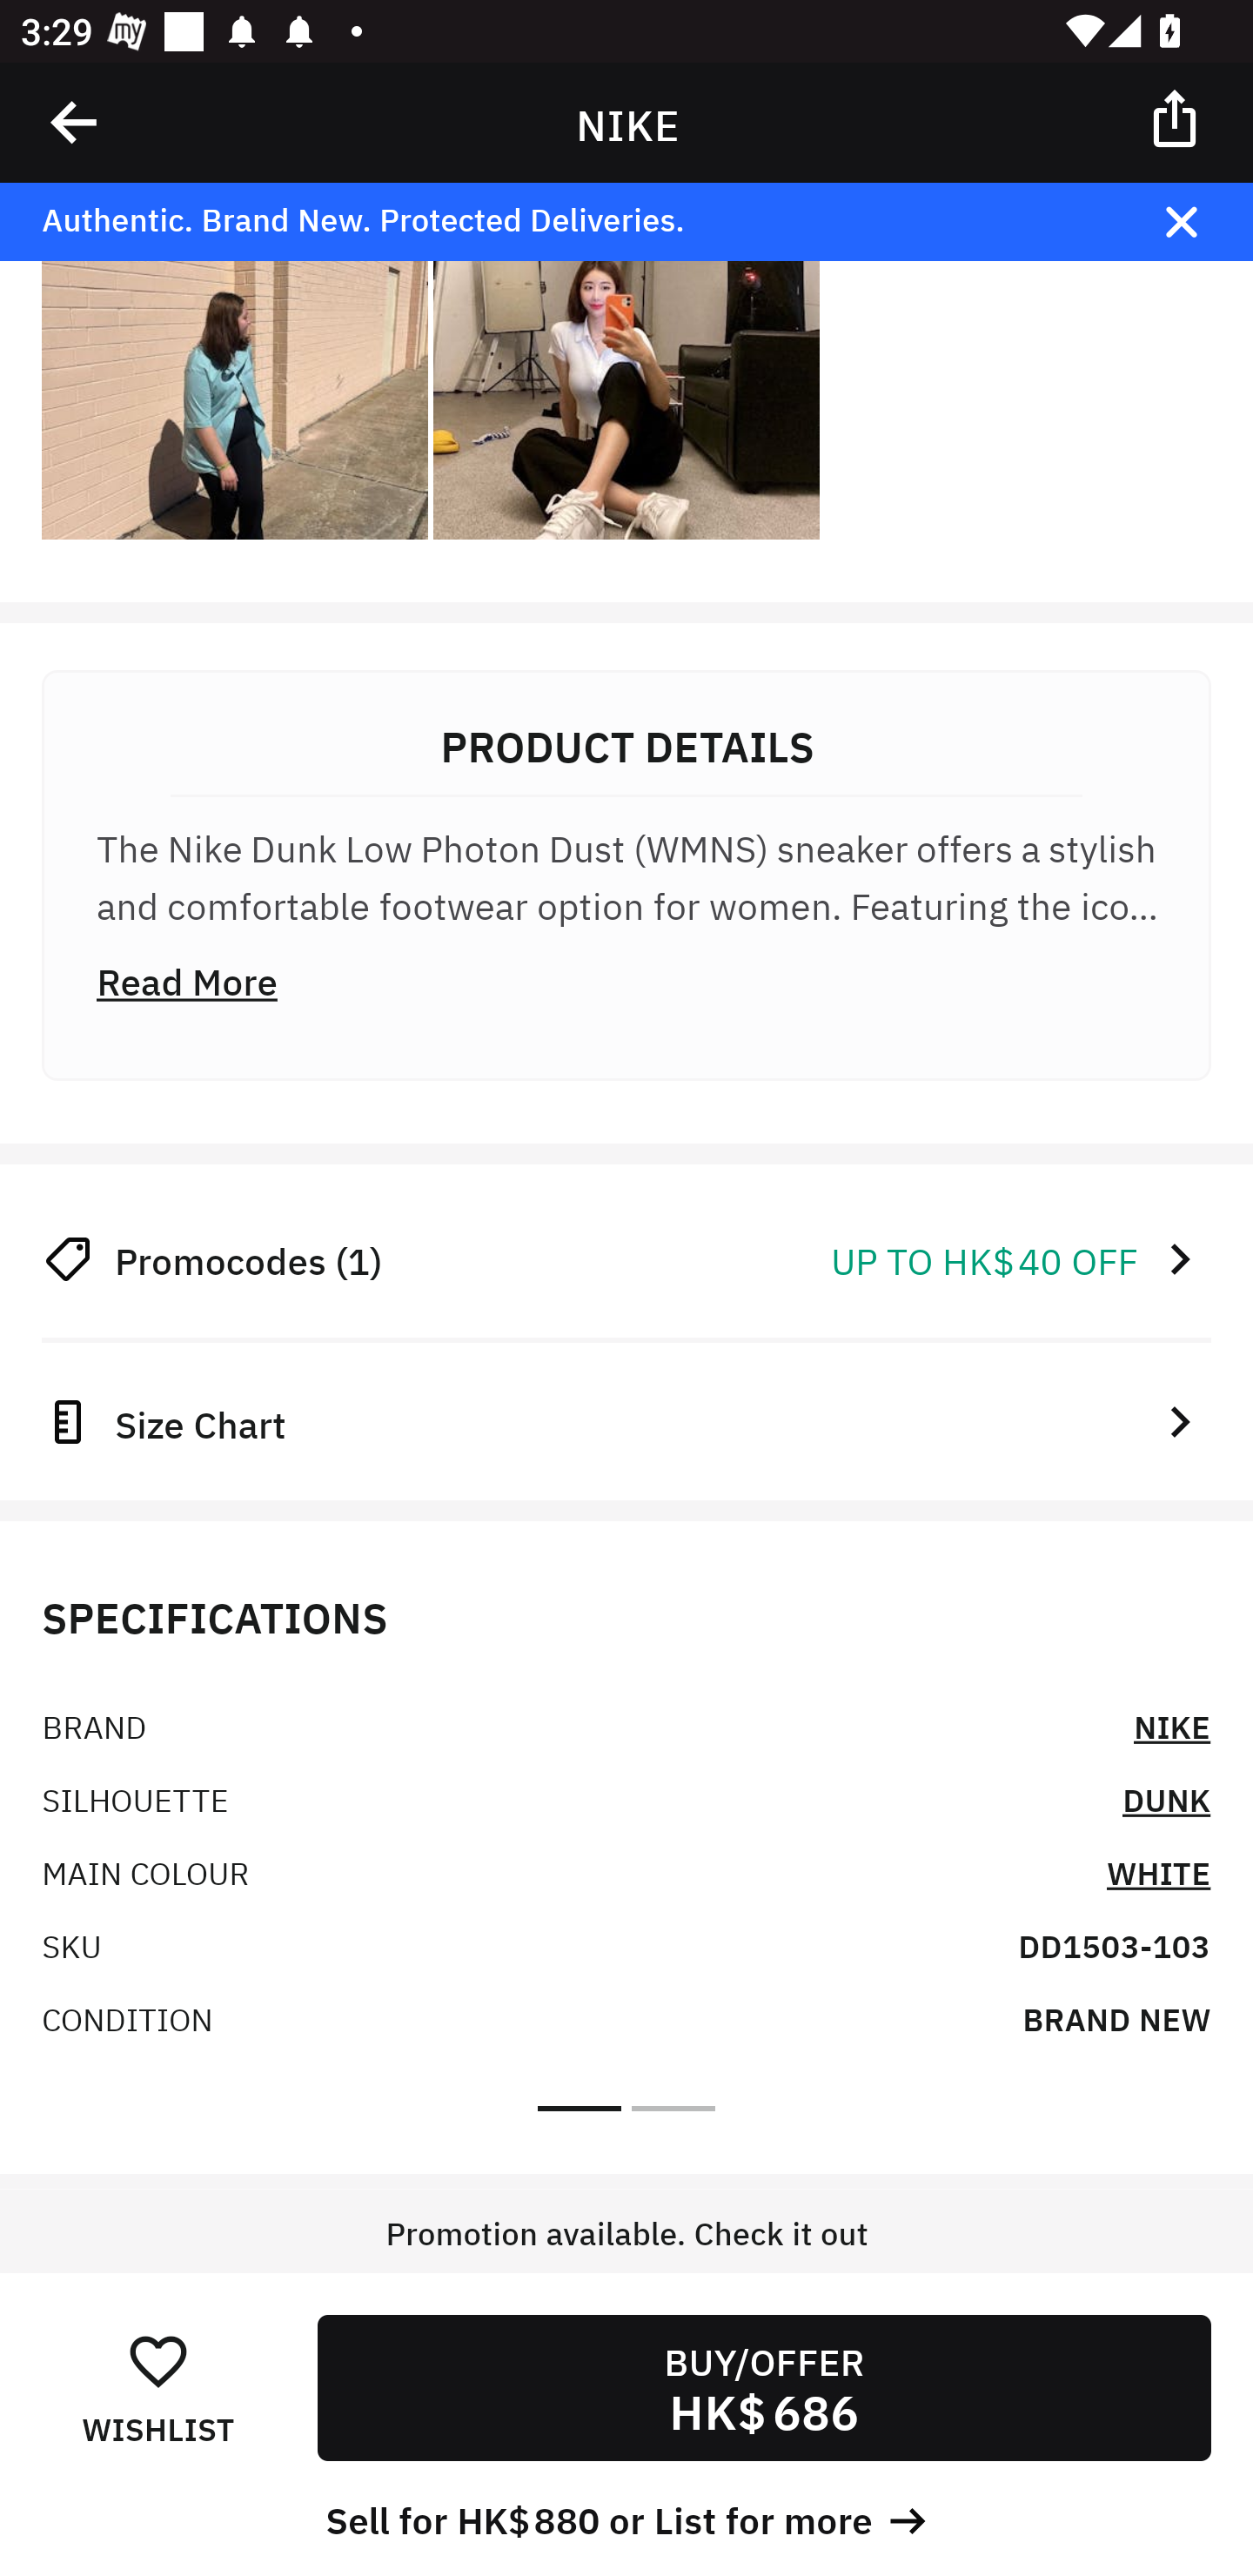 The width and height of the screenshot is (1253, 2576). What do you see at coordinates (1114, 1944) in the screenshot?
I see `DD1503-103` at bounding box center [1114, 1944].